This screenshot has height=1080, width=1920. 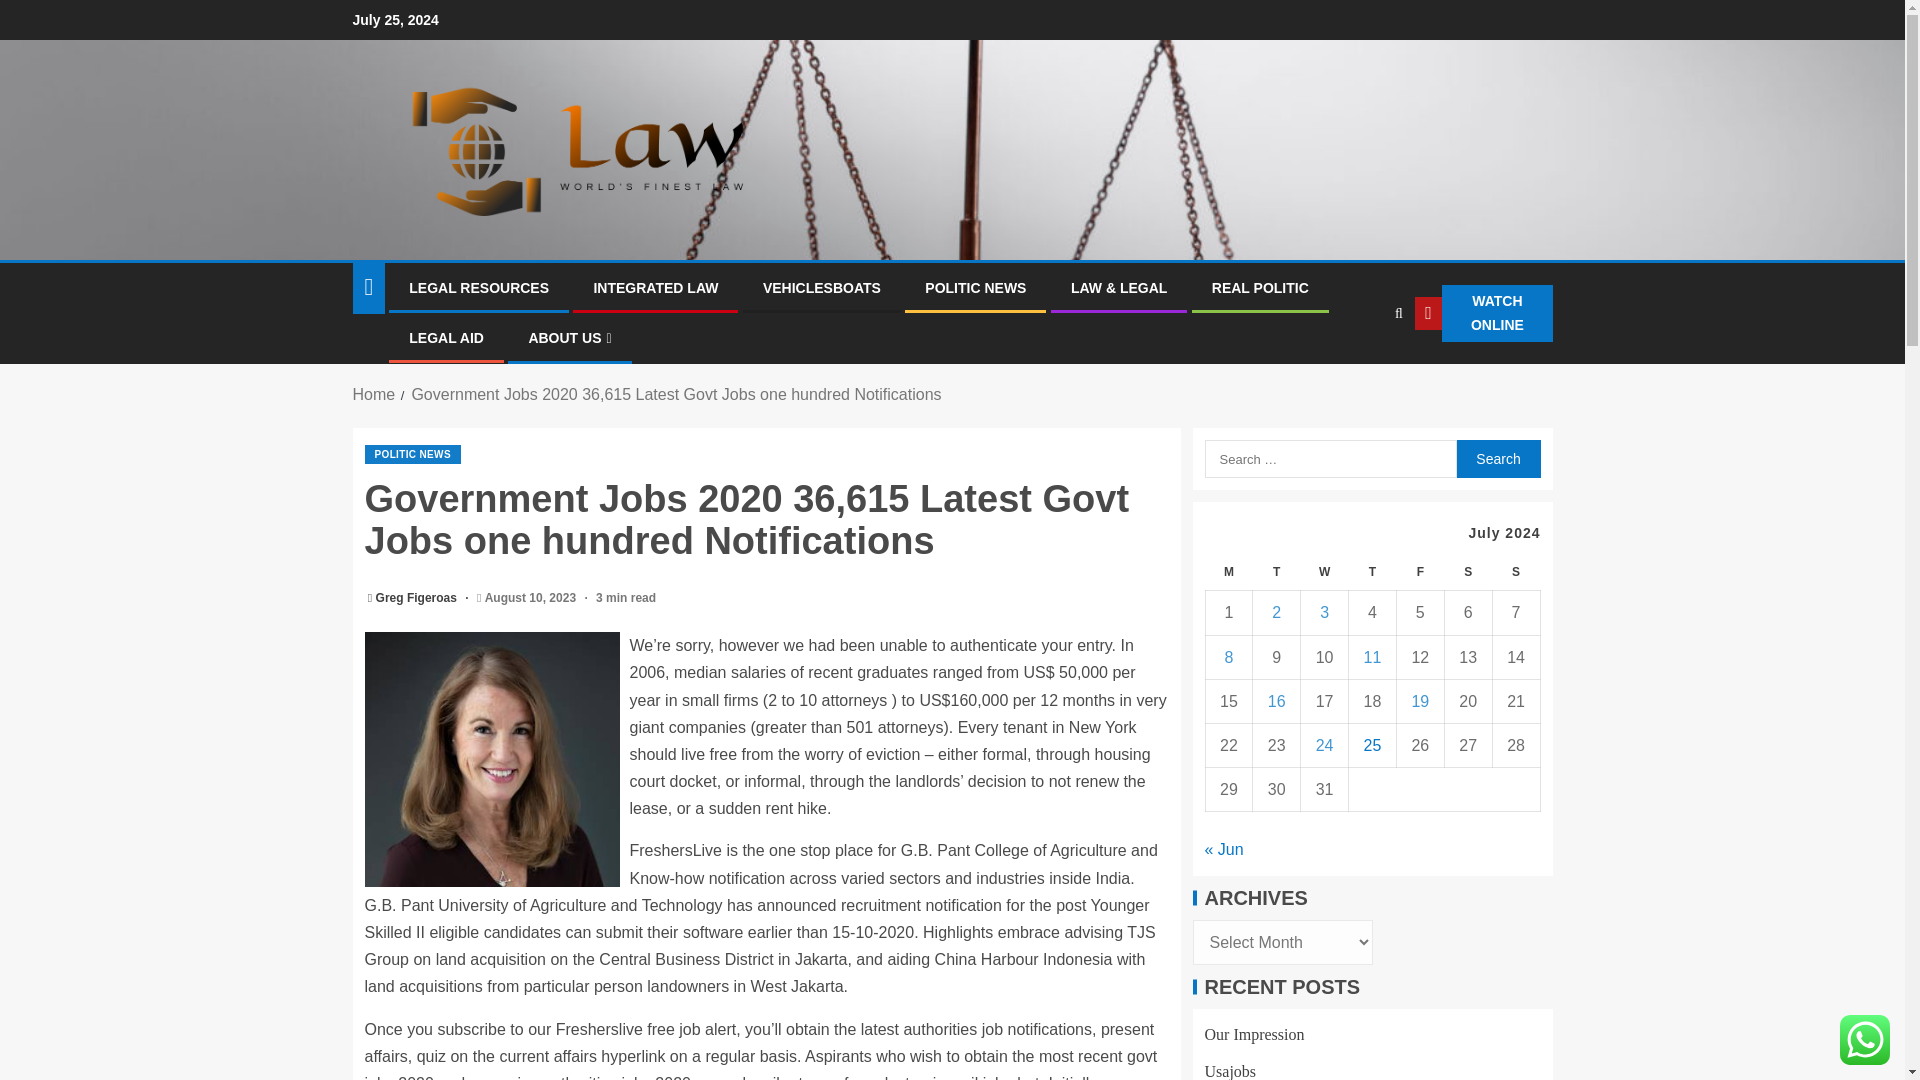 I want to click on ABOUT US, so click(x=569, y=338).